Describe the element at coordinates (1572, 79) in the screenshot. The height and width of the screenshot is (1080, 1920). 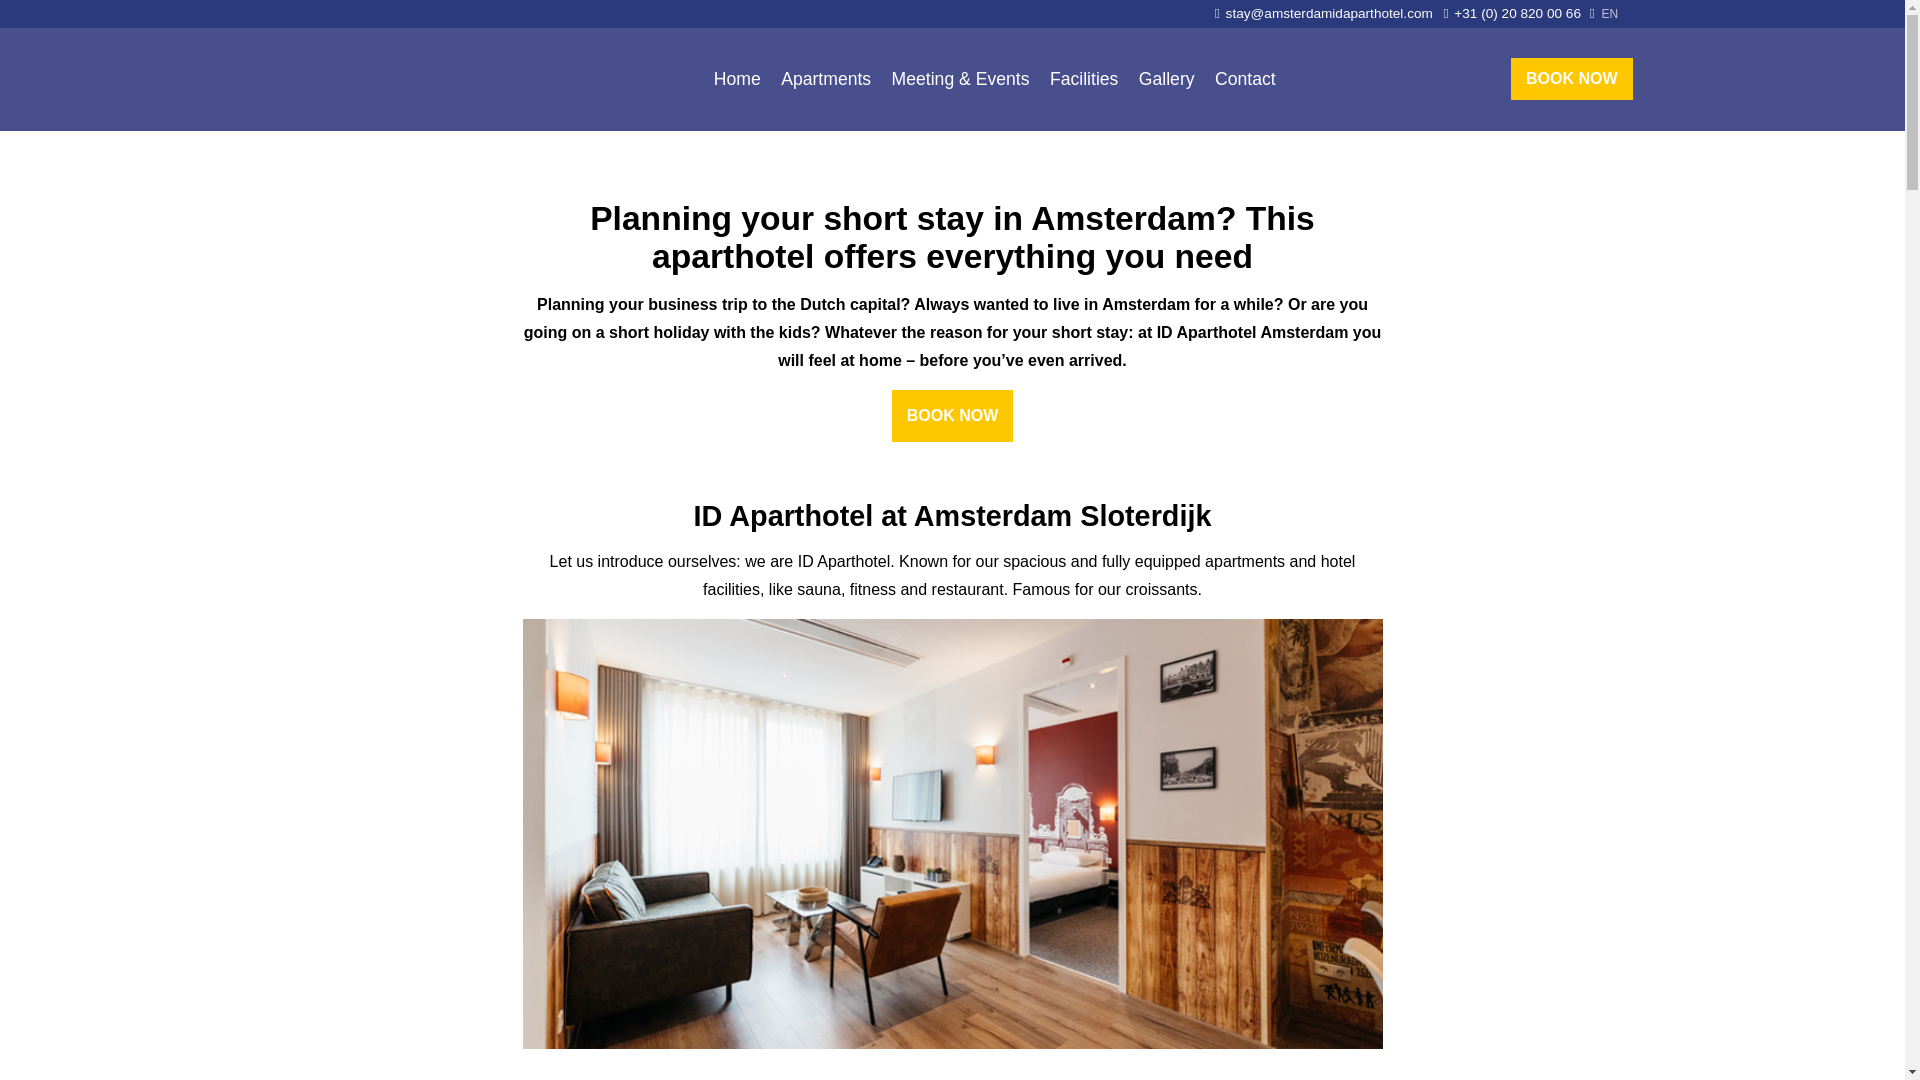
I see `BOOK NOW` at that location.